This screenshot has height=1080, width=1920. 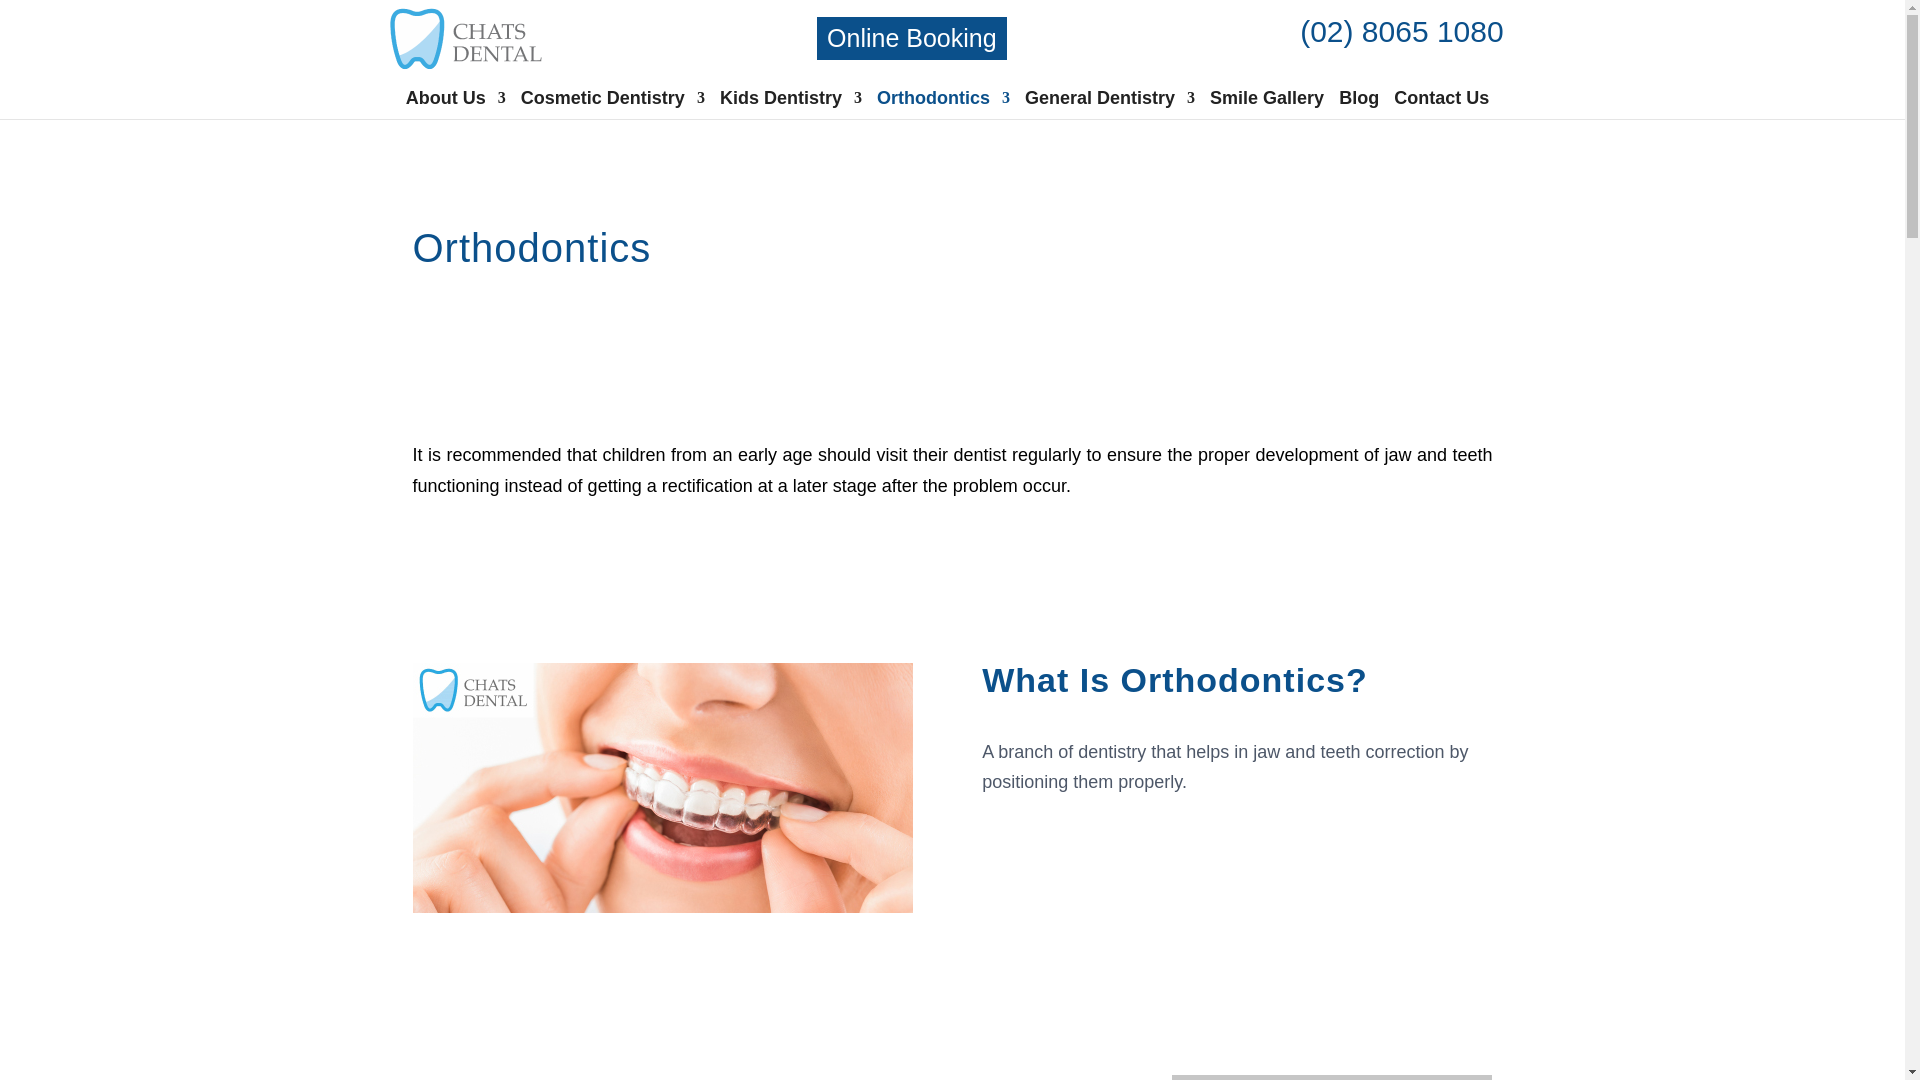 What do you see at coordinates (791, 104) in the screenshot?
I see `Kids Dentistry` at bounding box center [791, 104].